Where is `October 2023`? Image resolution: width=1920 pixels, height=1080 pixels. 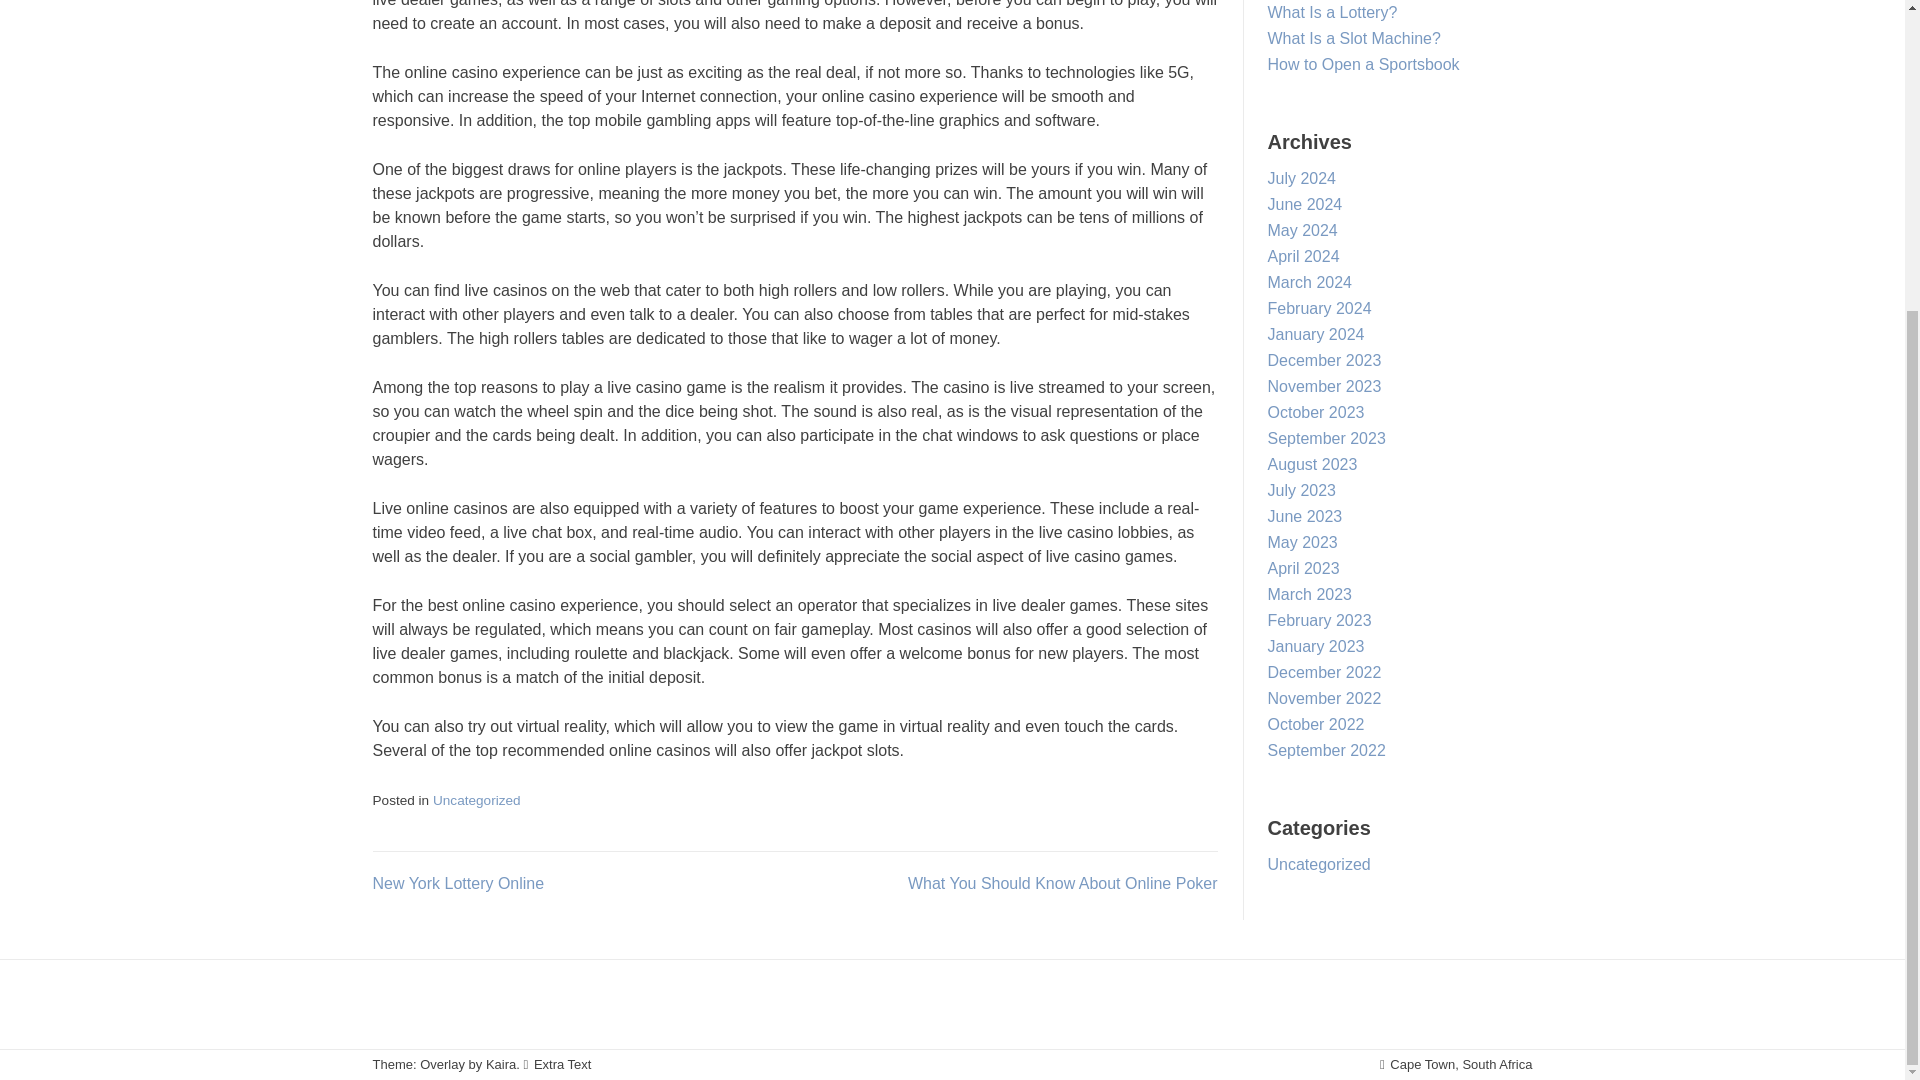 October 2023 is located at coordinates (1316, 412).